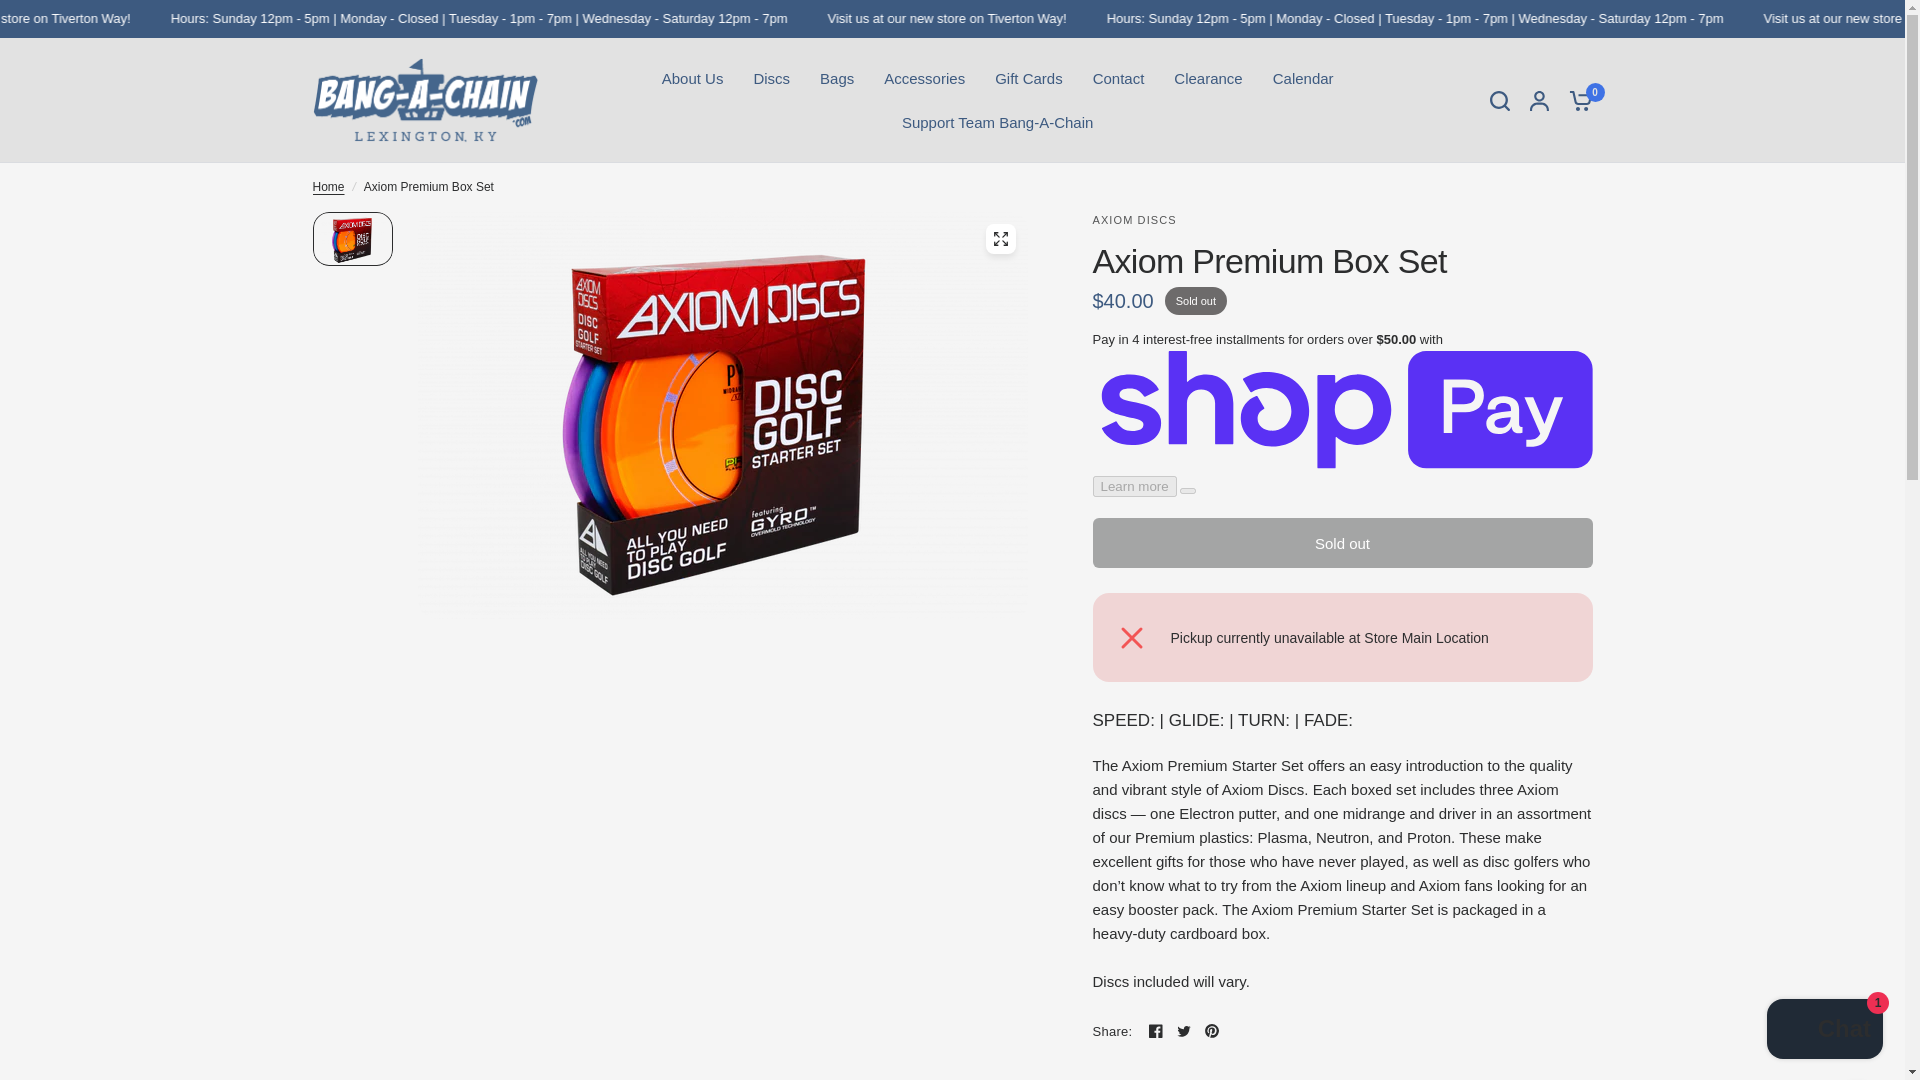  I want to click on Accessories, so click(924, 78).